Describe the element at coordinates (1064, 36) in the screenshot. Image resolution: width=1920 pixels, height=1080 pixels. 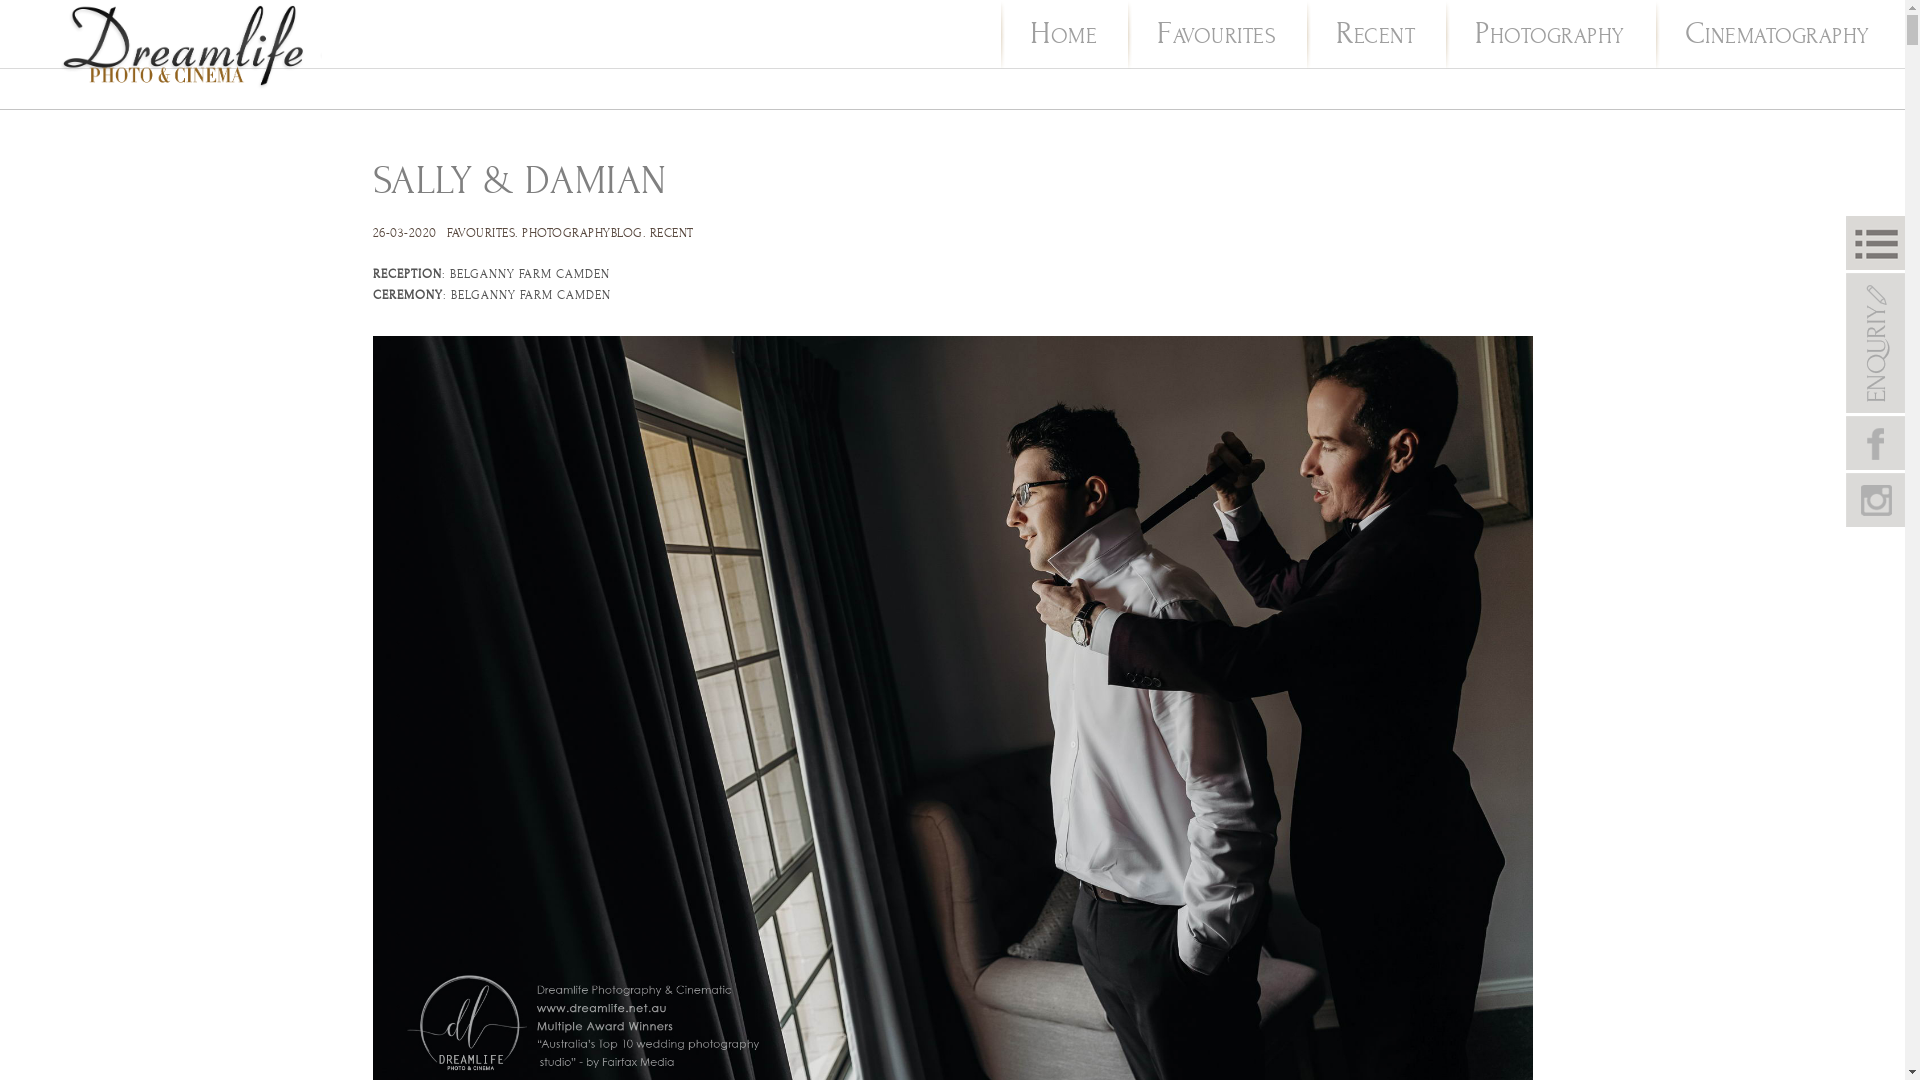
I see `HOME` at that location.